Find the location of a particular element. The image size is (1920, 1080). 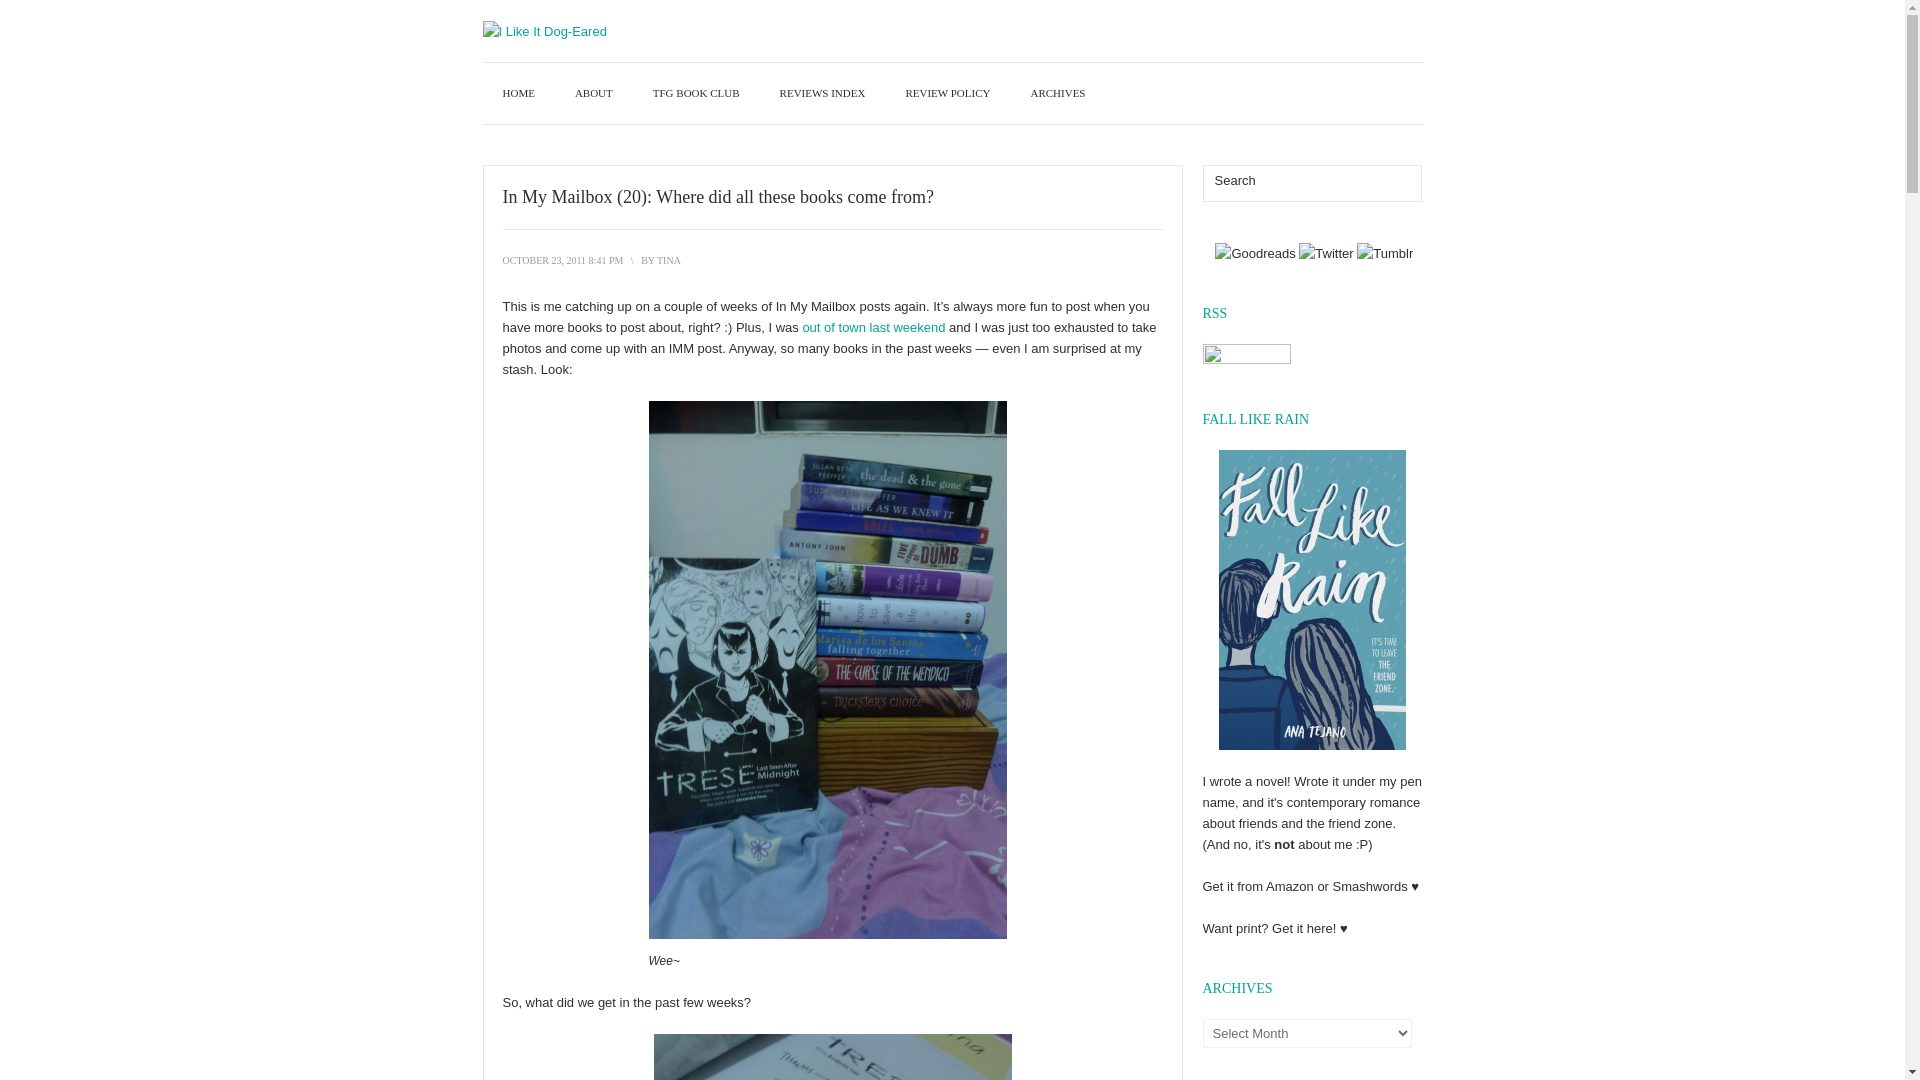

Beach and Books is located at coordinates (873, 326).